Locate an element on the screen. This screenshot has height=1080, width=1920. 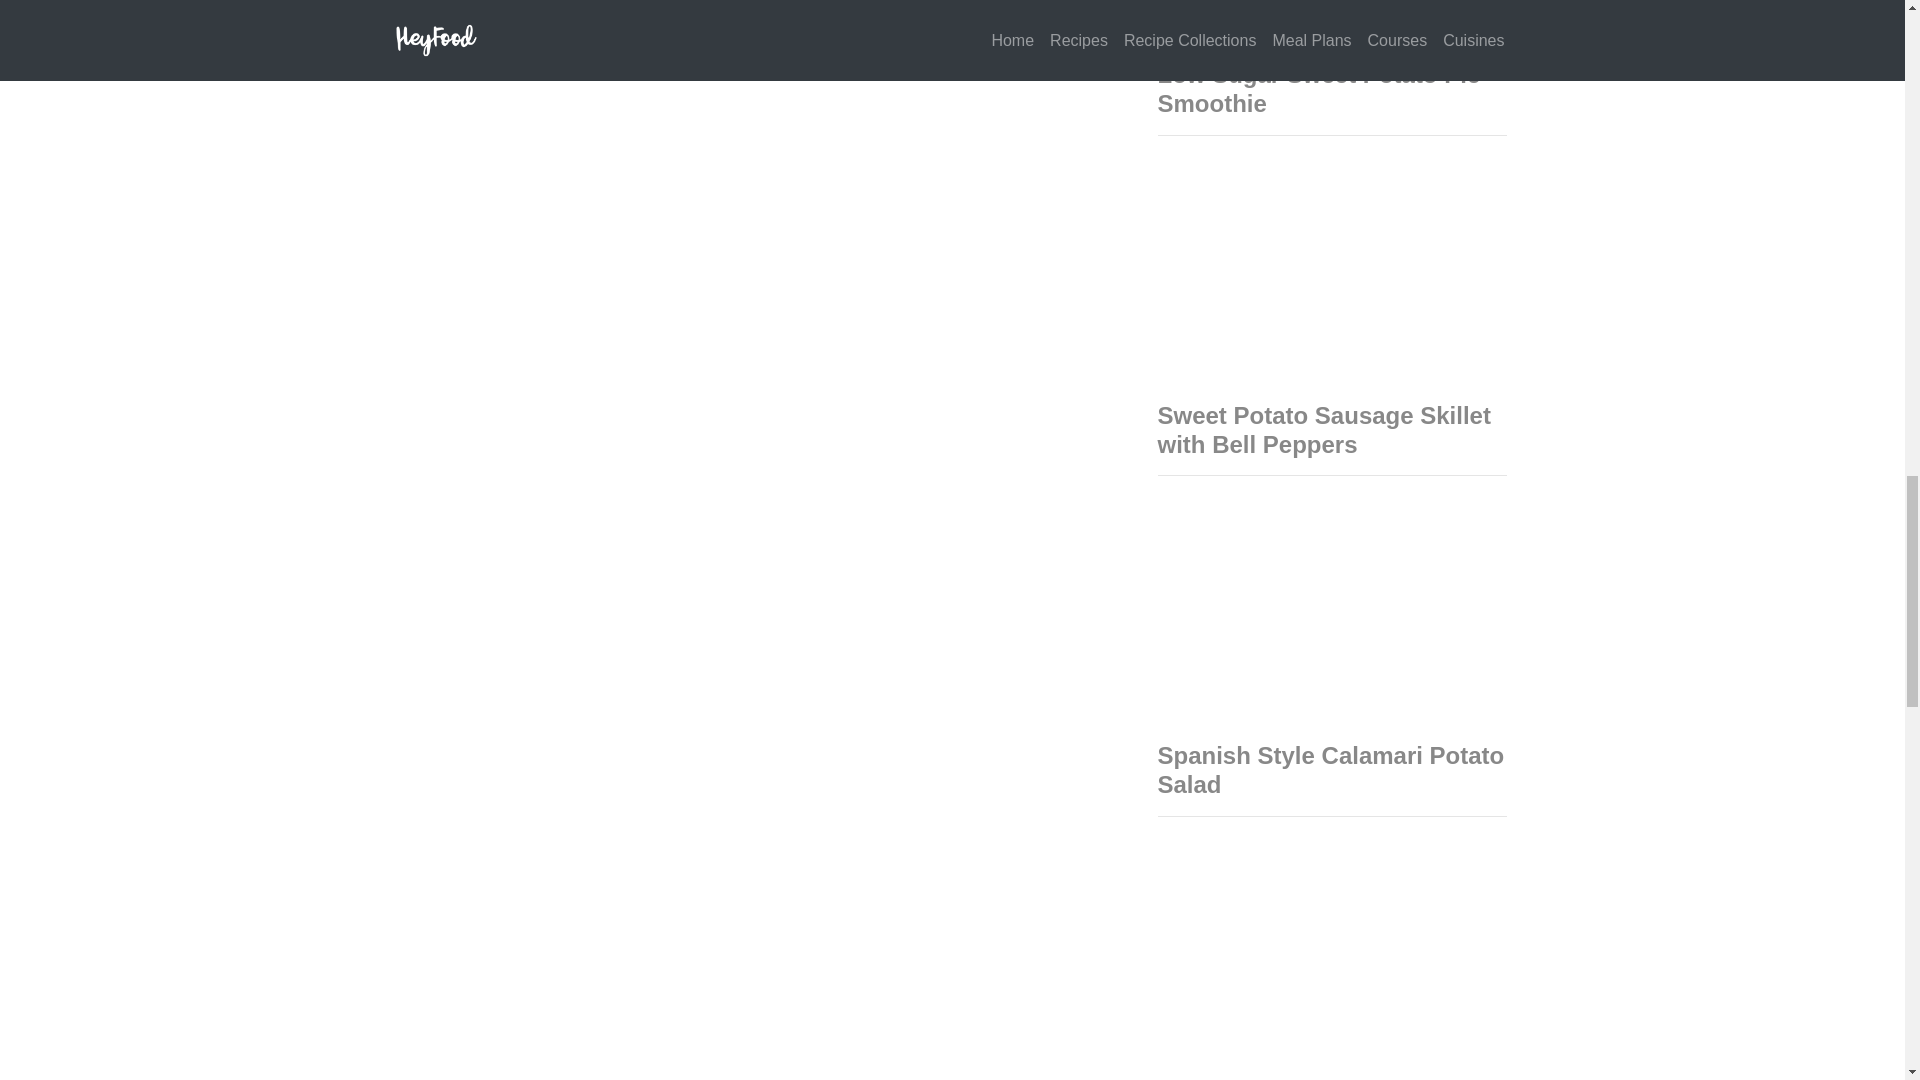
Spanish Style Calamari Potato Salad is located at coordinates (1331, 770).